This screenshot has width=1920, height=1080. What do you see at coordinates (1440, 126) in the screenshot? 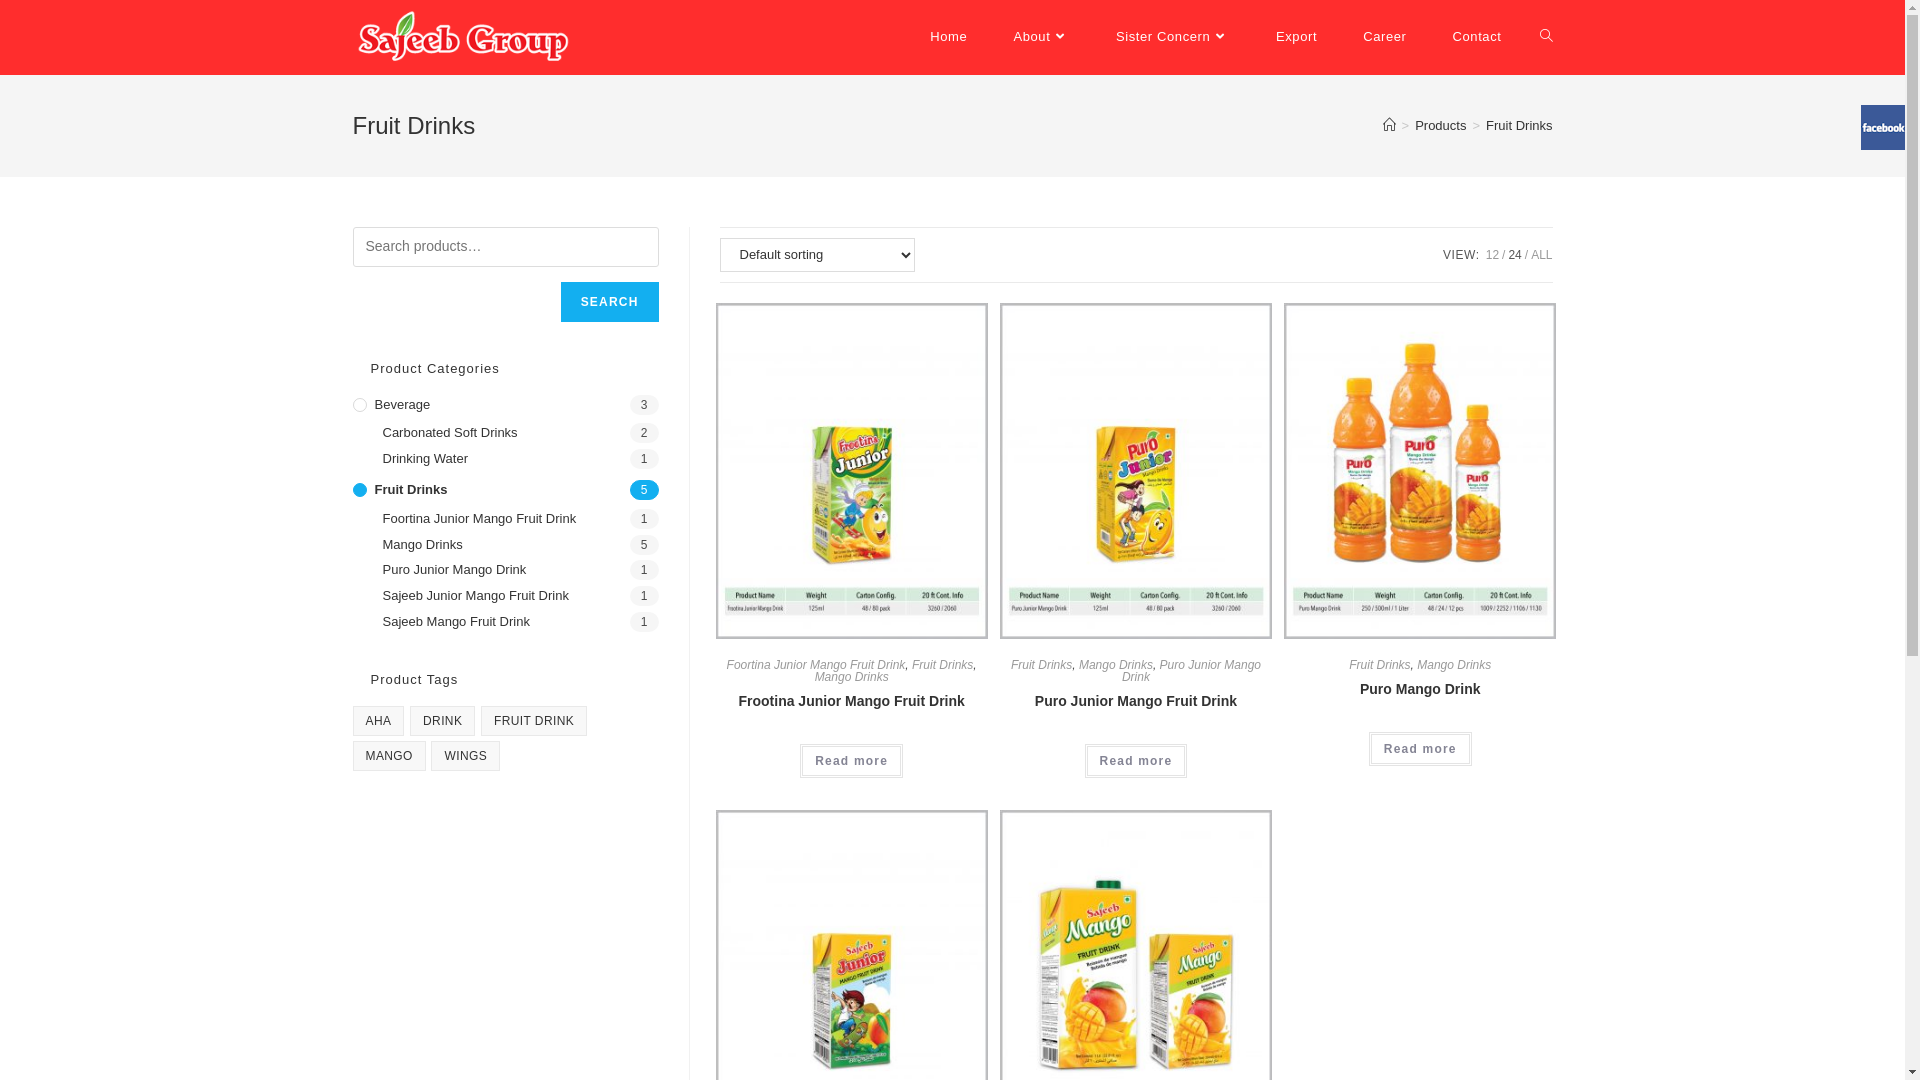
I see `Products` at bounding box center [1440, 126].